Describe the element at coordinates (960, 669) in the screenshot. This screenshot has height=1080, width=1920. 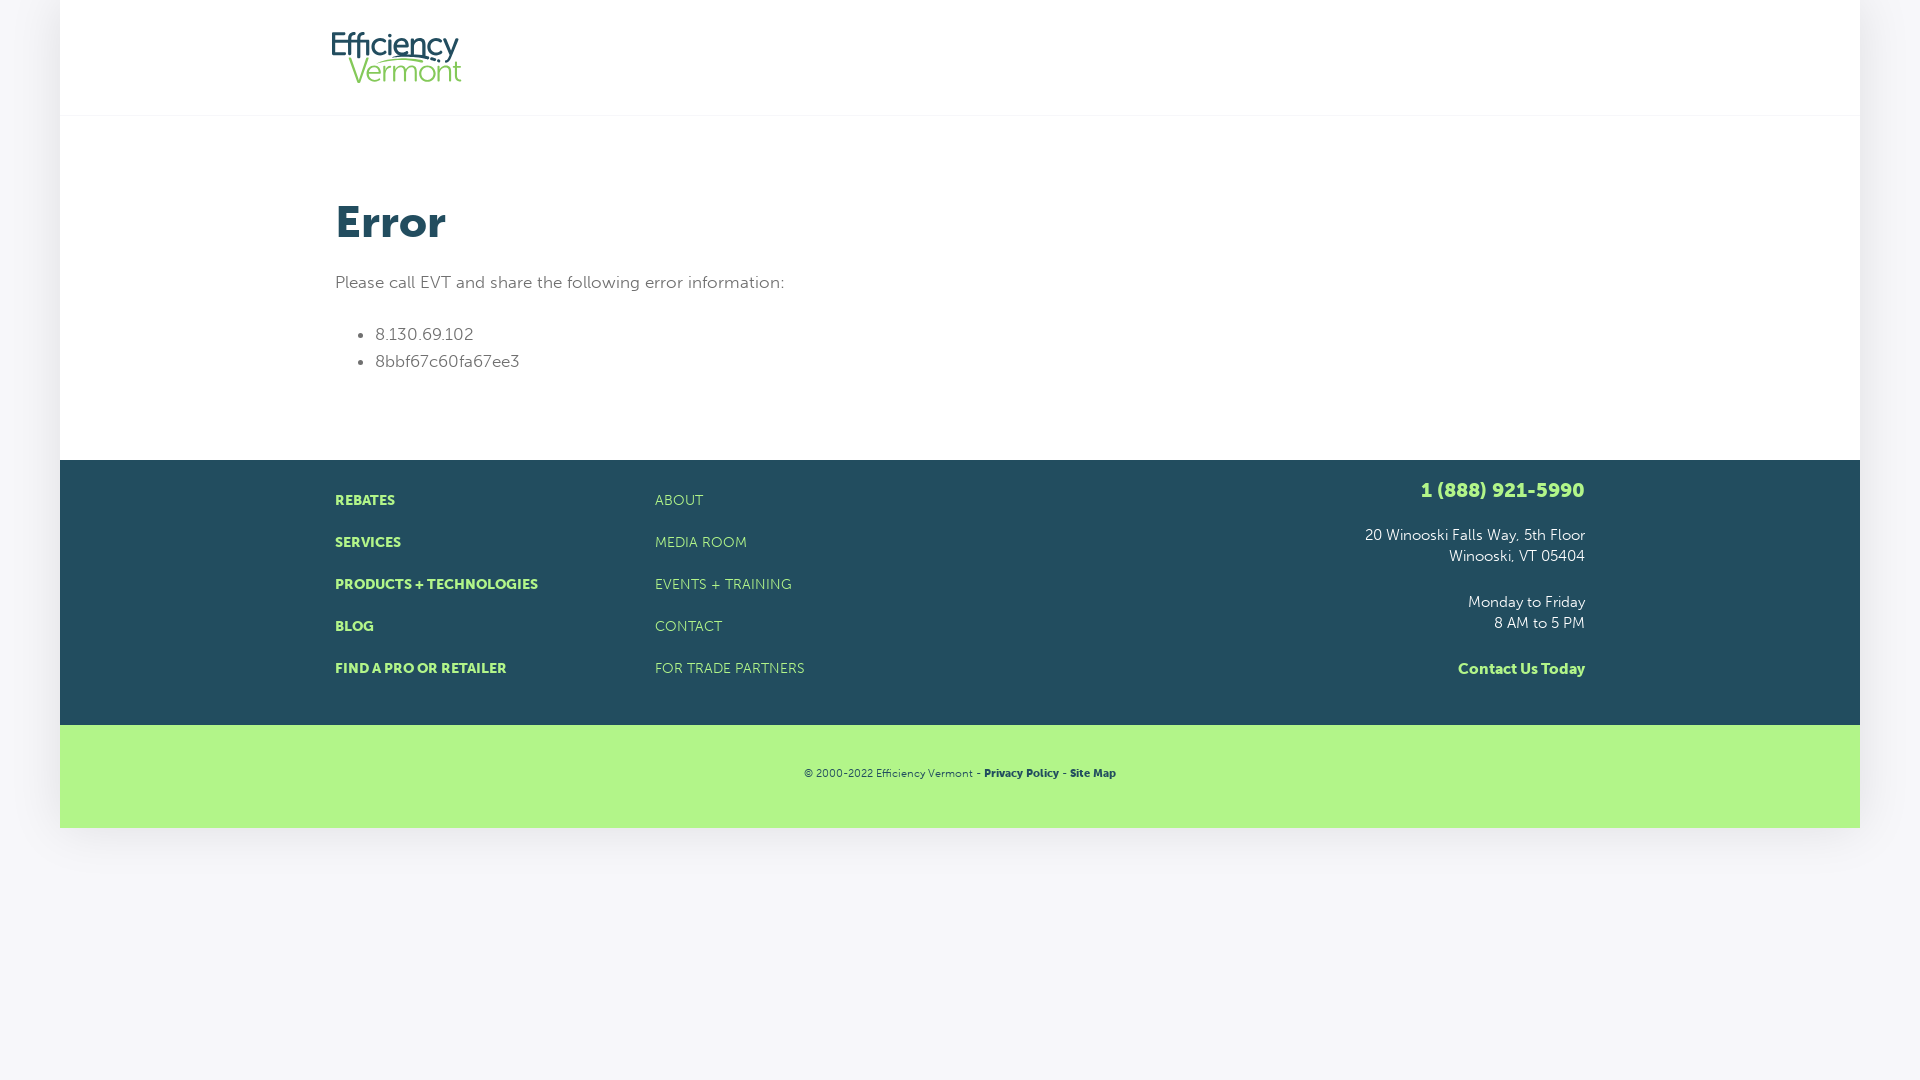
I see `FOR TRADE PARTNERS` at that location.